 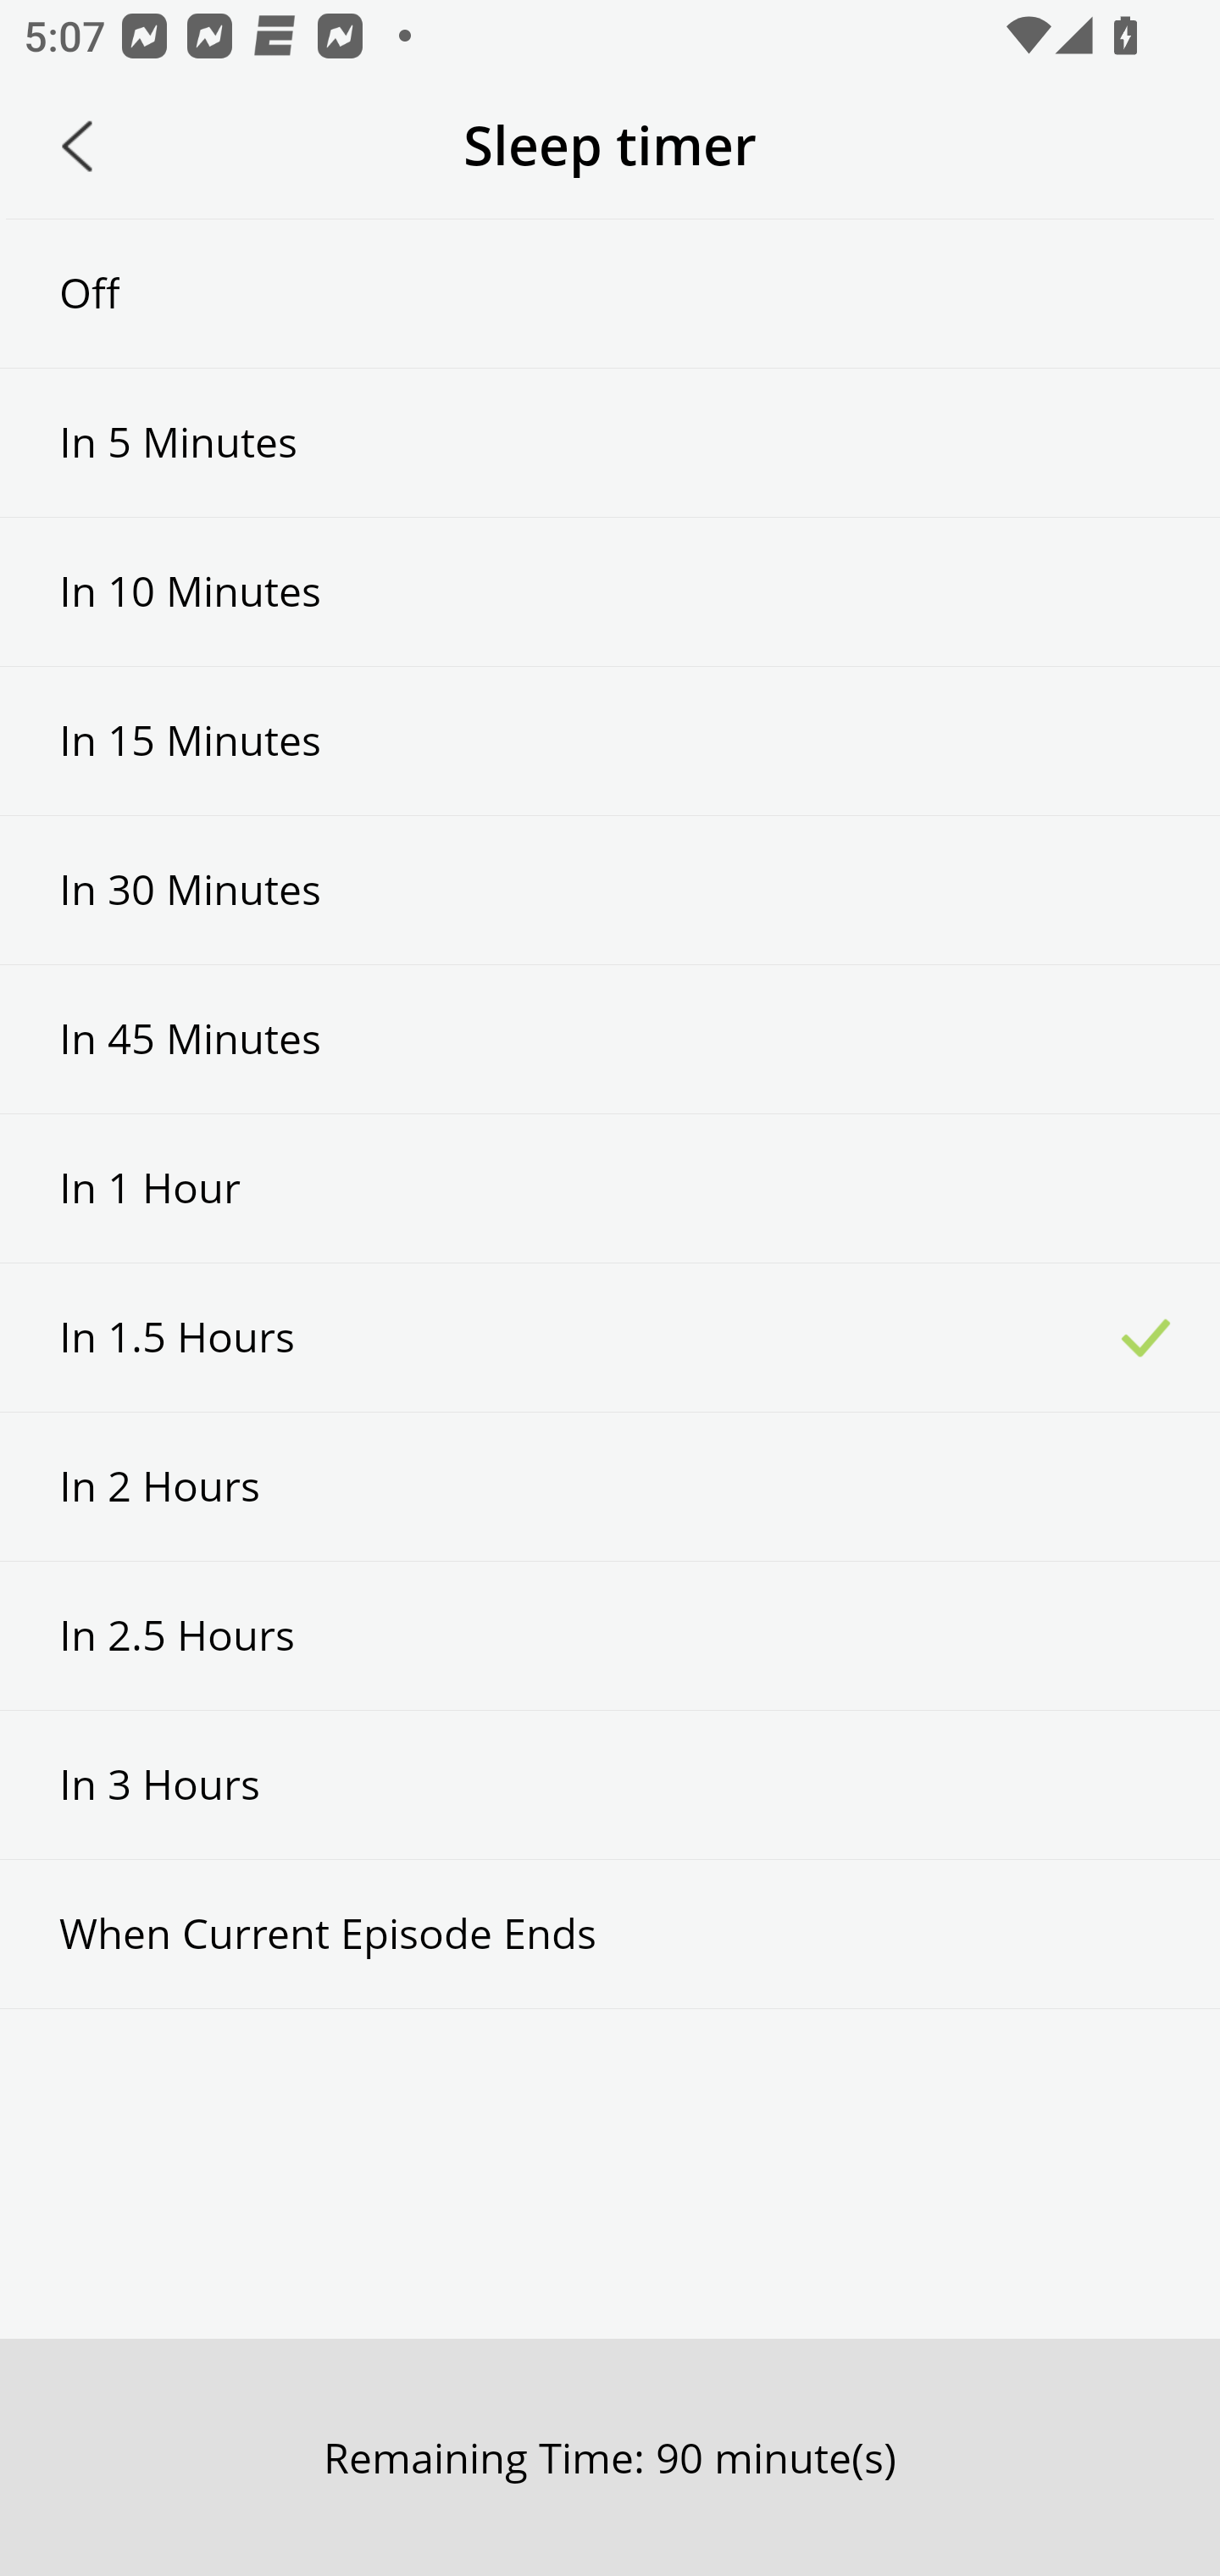 What do you see at coordinates (610, 442) in the screenshot?
I see `In 5 Minutes` at bounding box center [610, 442].